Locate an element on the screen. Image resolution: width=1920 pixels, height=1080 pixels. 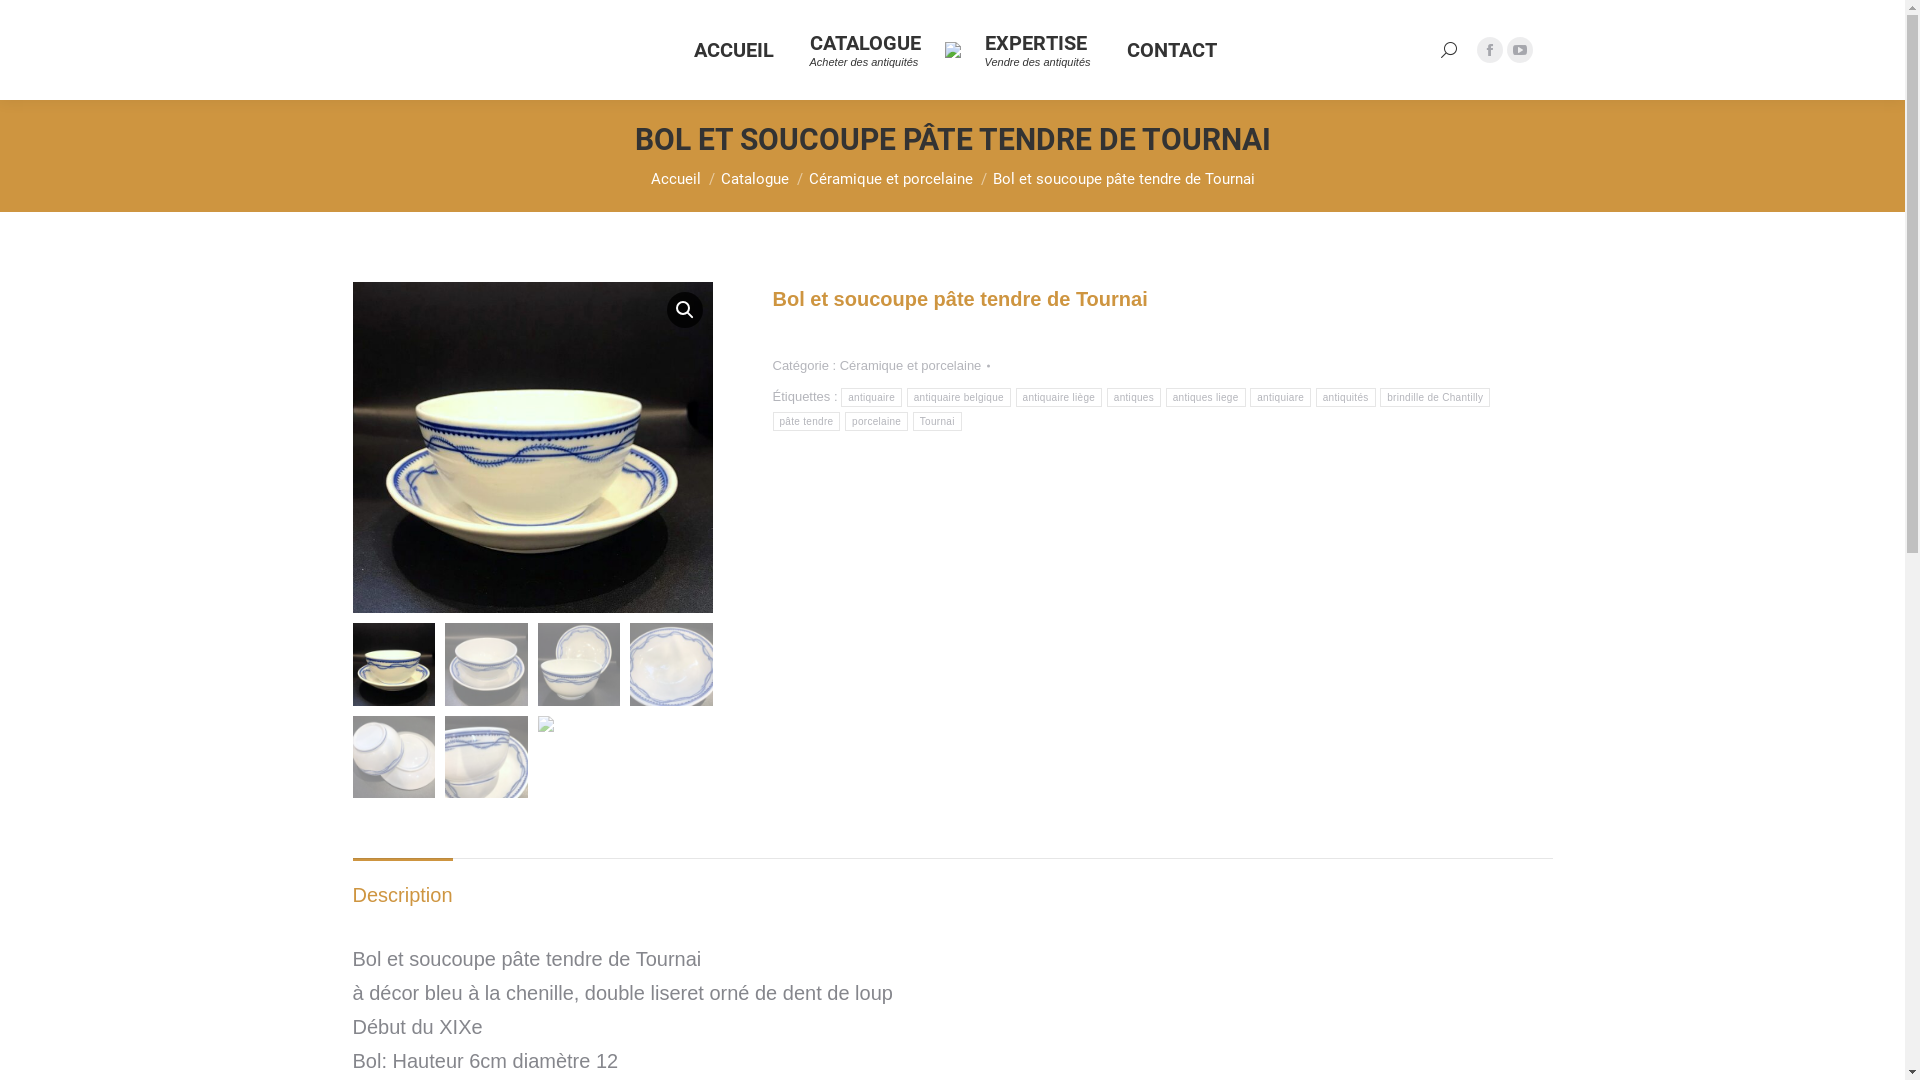
brindille de Chantilly is located at coordinates (1435, 398).